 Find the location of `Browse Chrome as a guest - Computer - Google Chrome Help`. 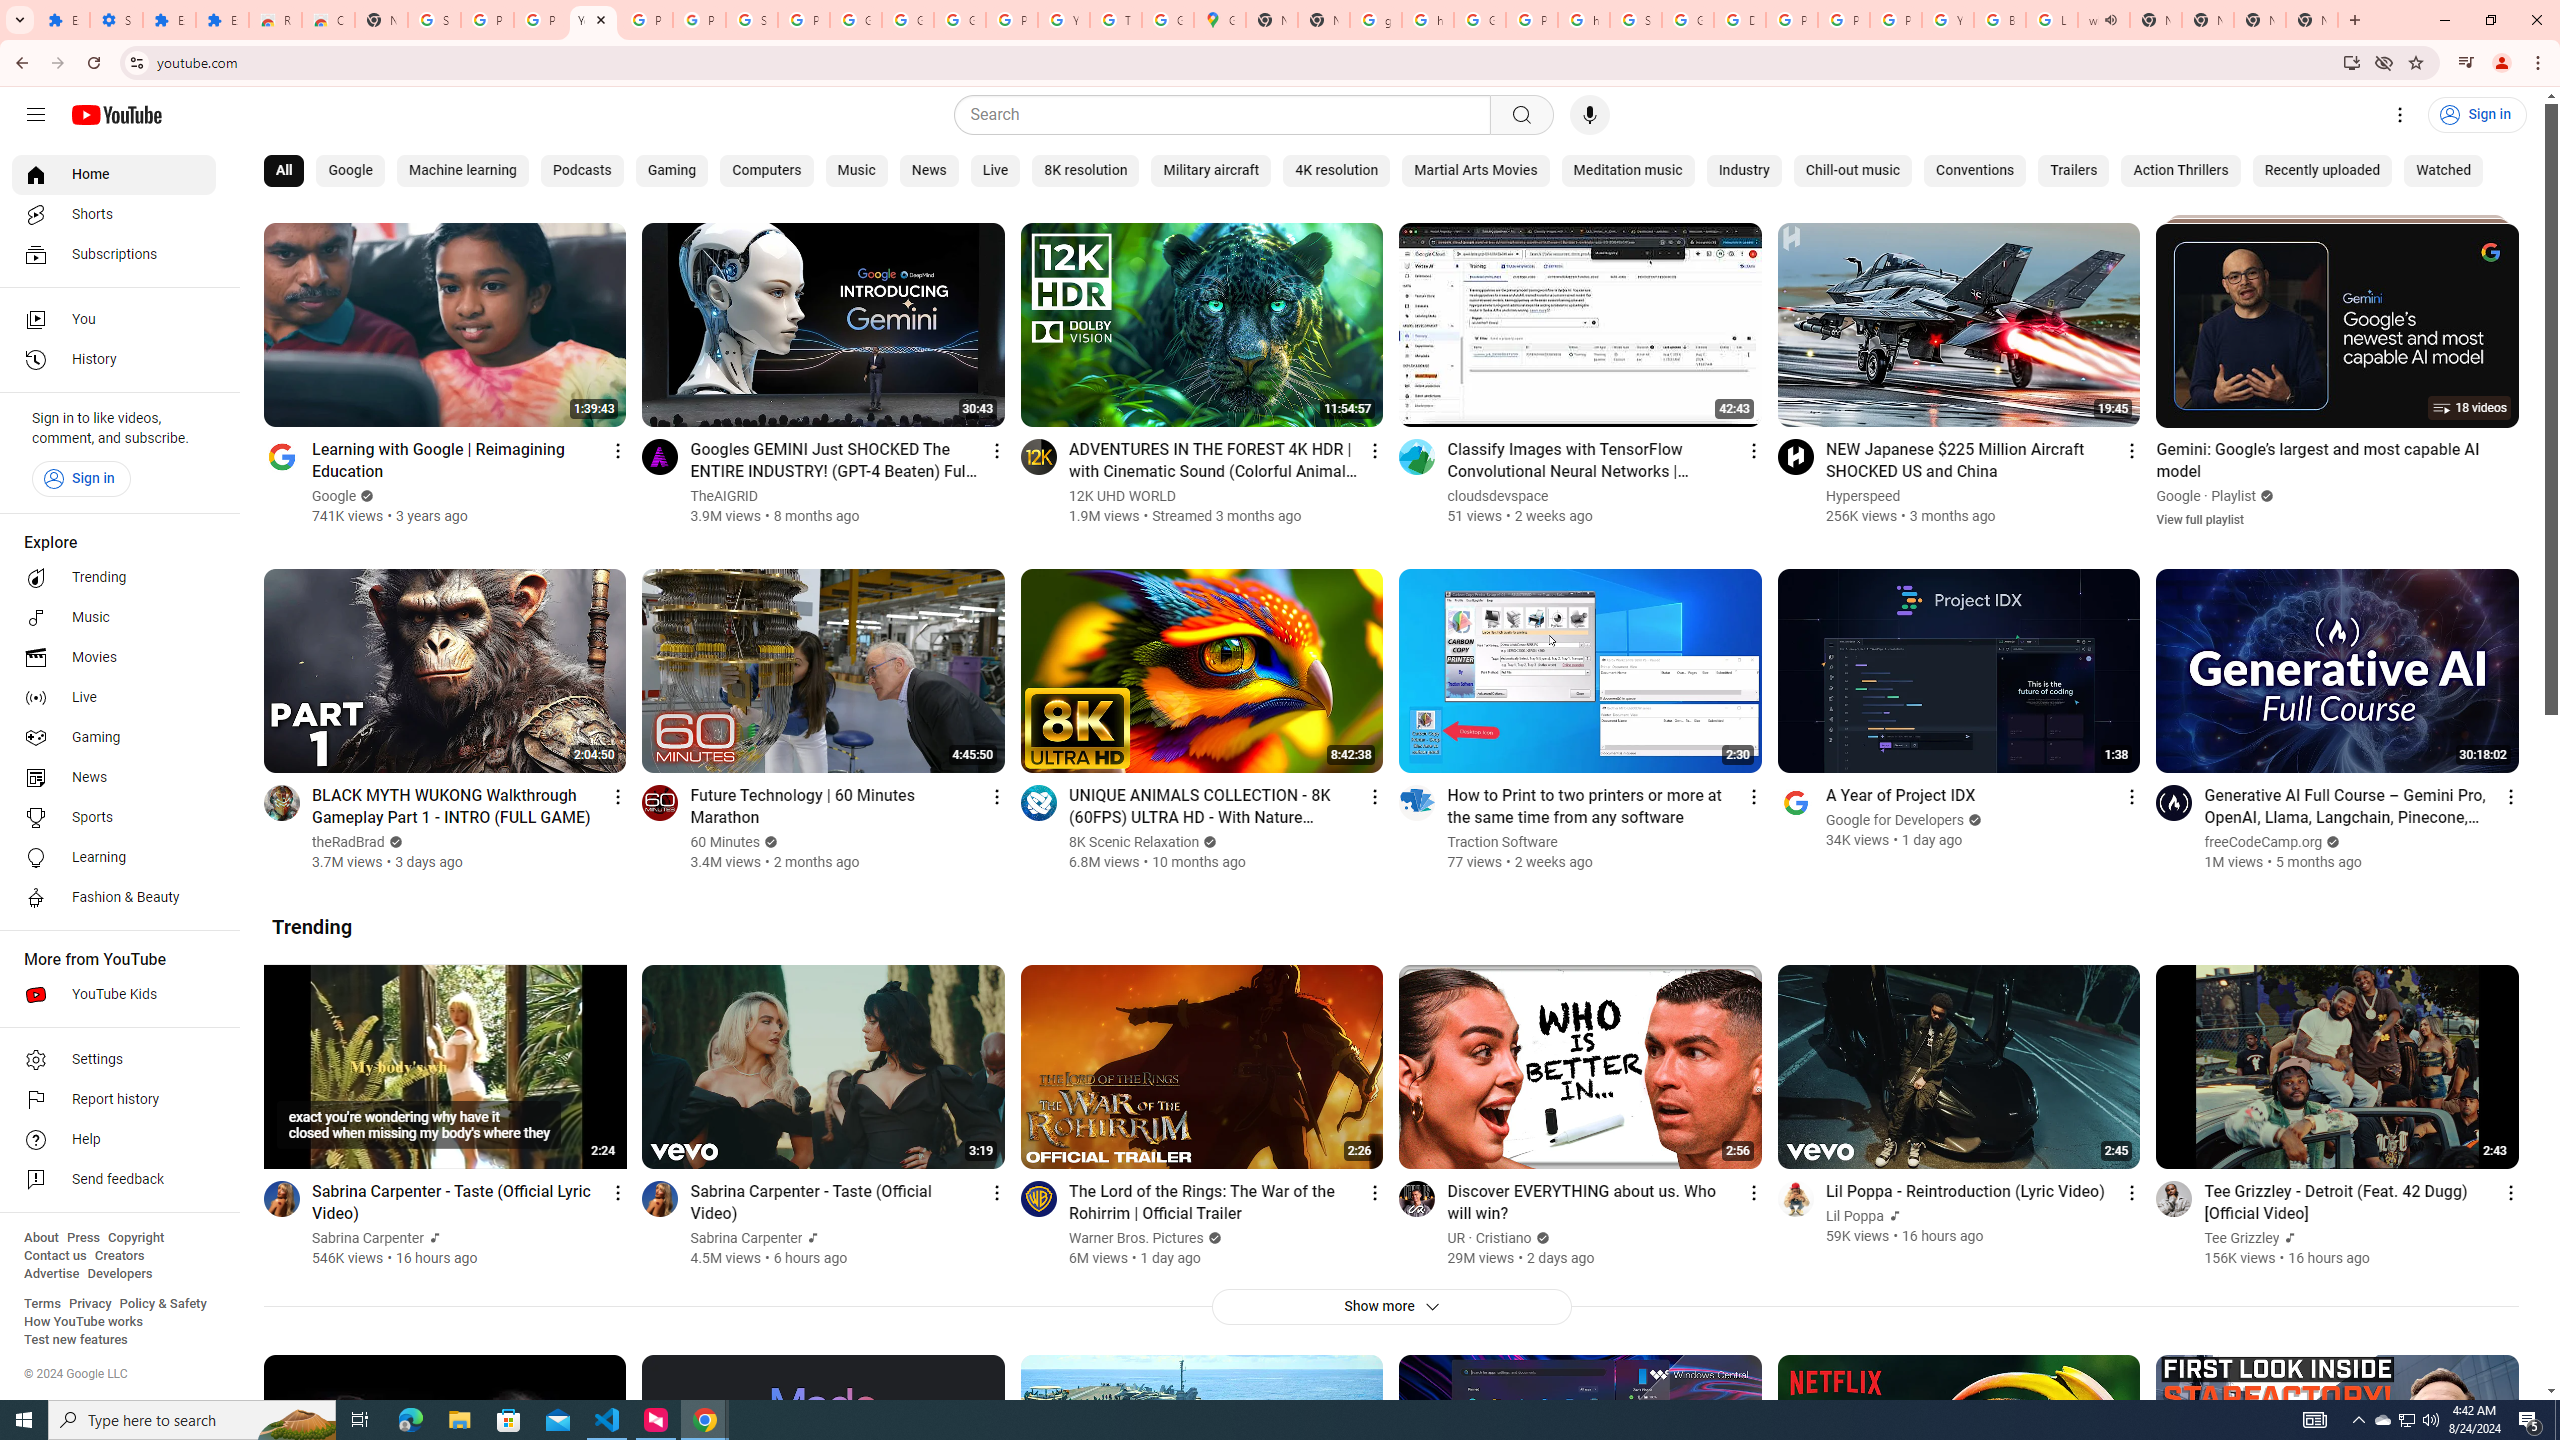

Browse Chrome as a guest - Computer - Google Chrome Help is located at coordinates (2000, 20).